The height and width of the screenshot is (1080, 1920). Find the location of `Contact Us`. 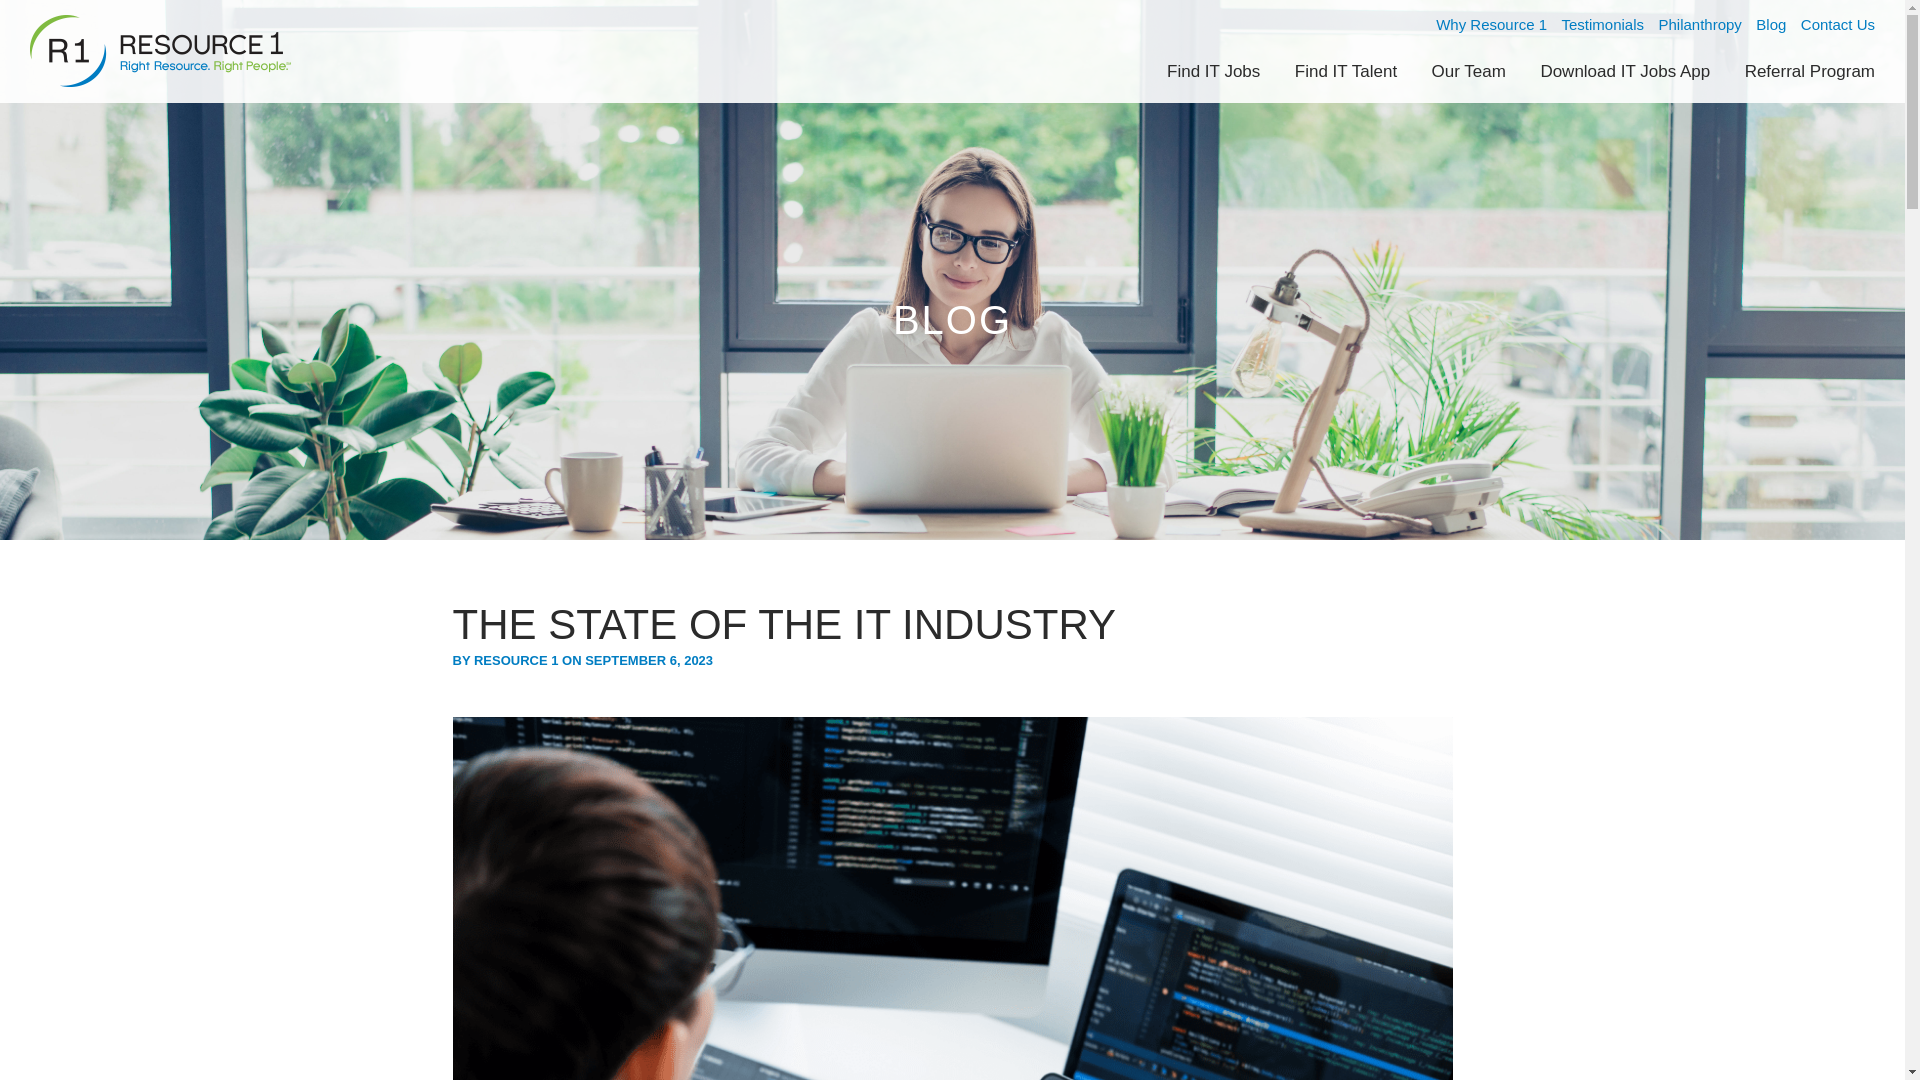

Contact Us is located at coordinates (1838, 24).